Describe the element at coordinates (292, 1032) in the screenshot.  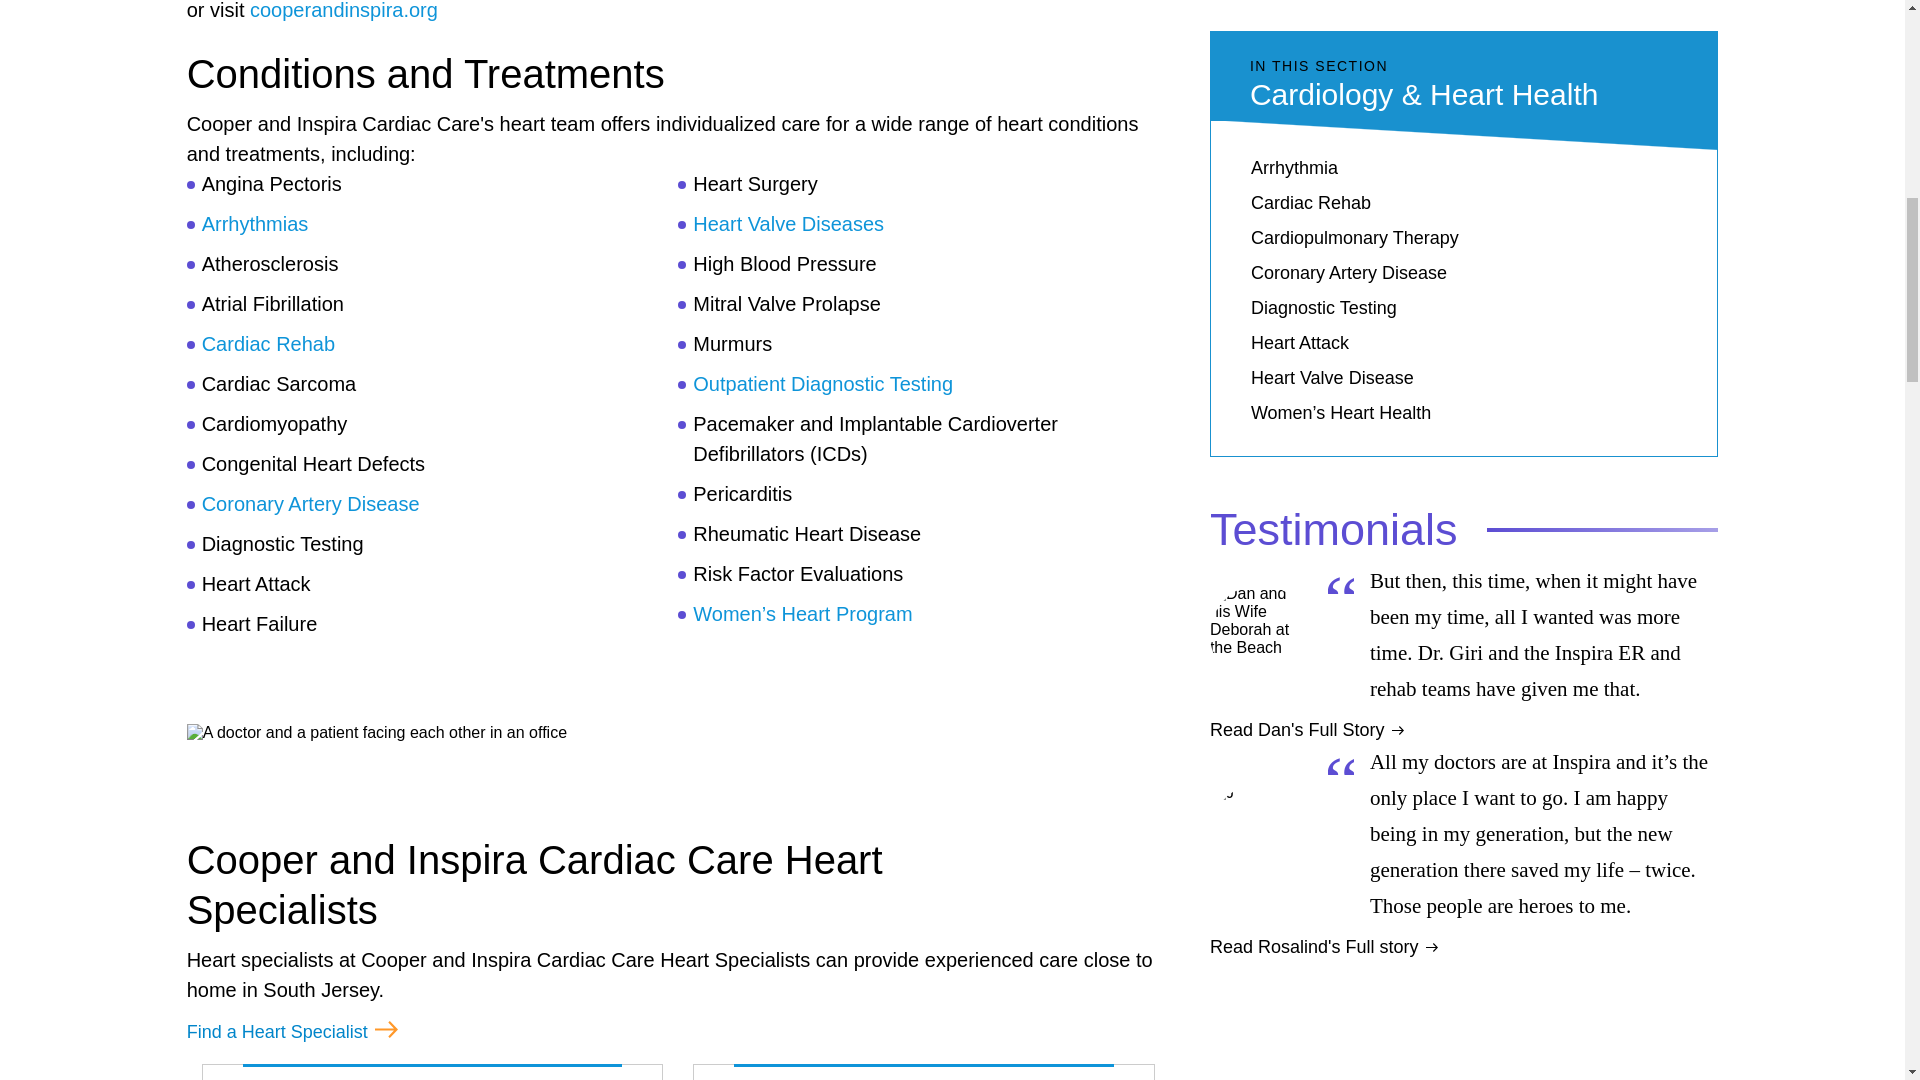
I see `Find a Heart Specialist` at that location.